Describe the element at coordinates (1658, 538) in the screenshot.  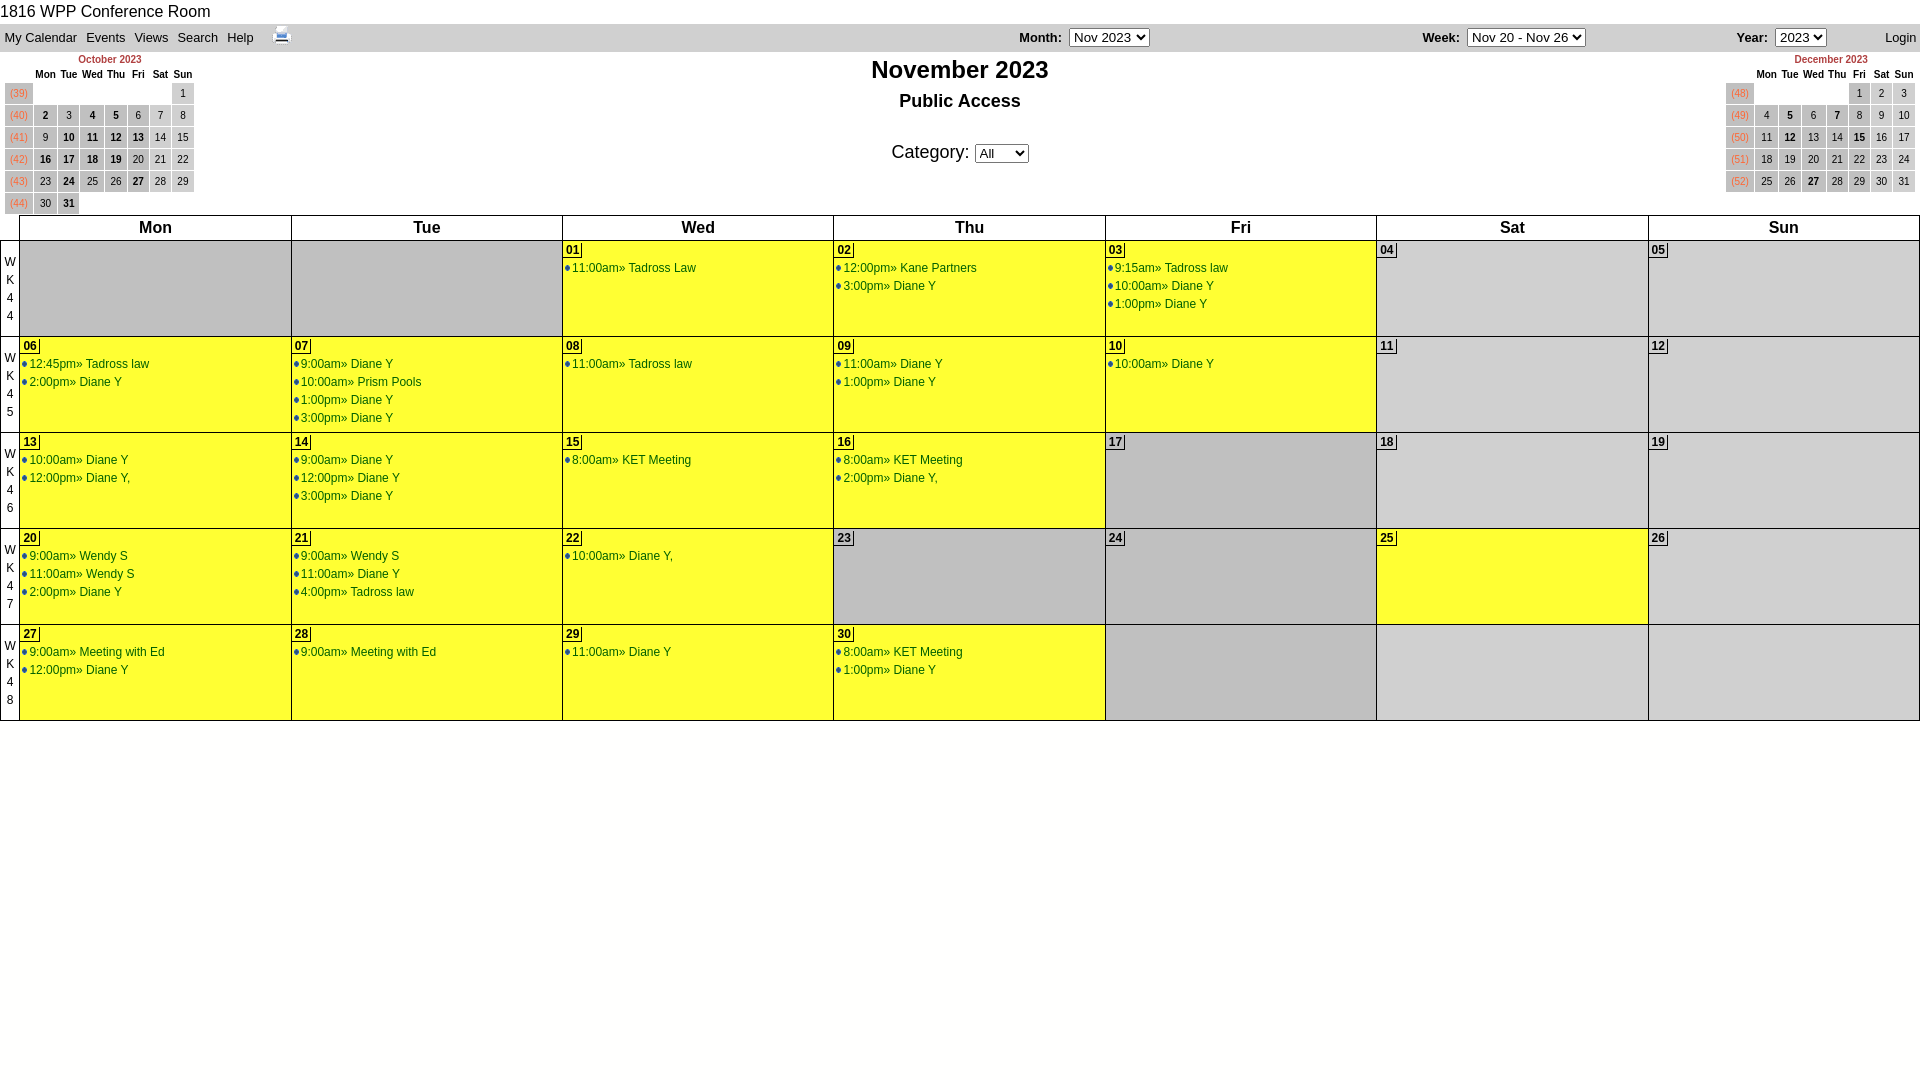
I see `26` at that location.